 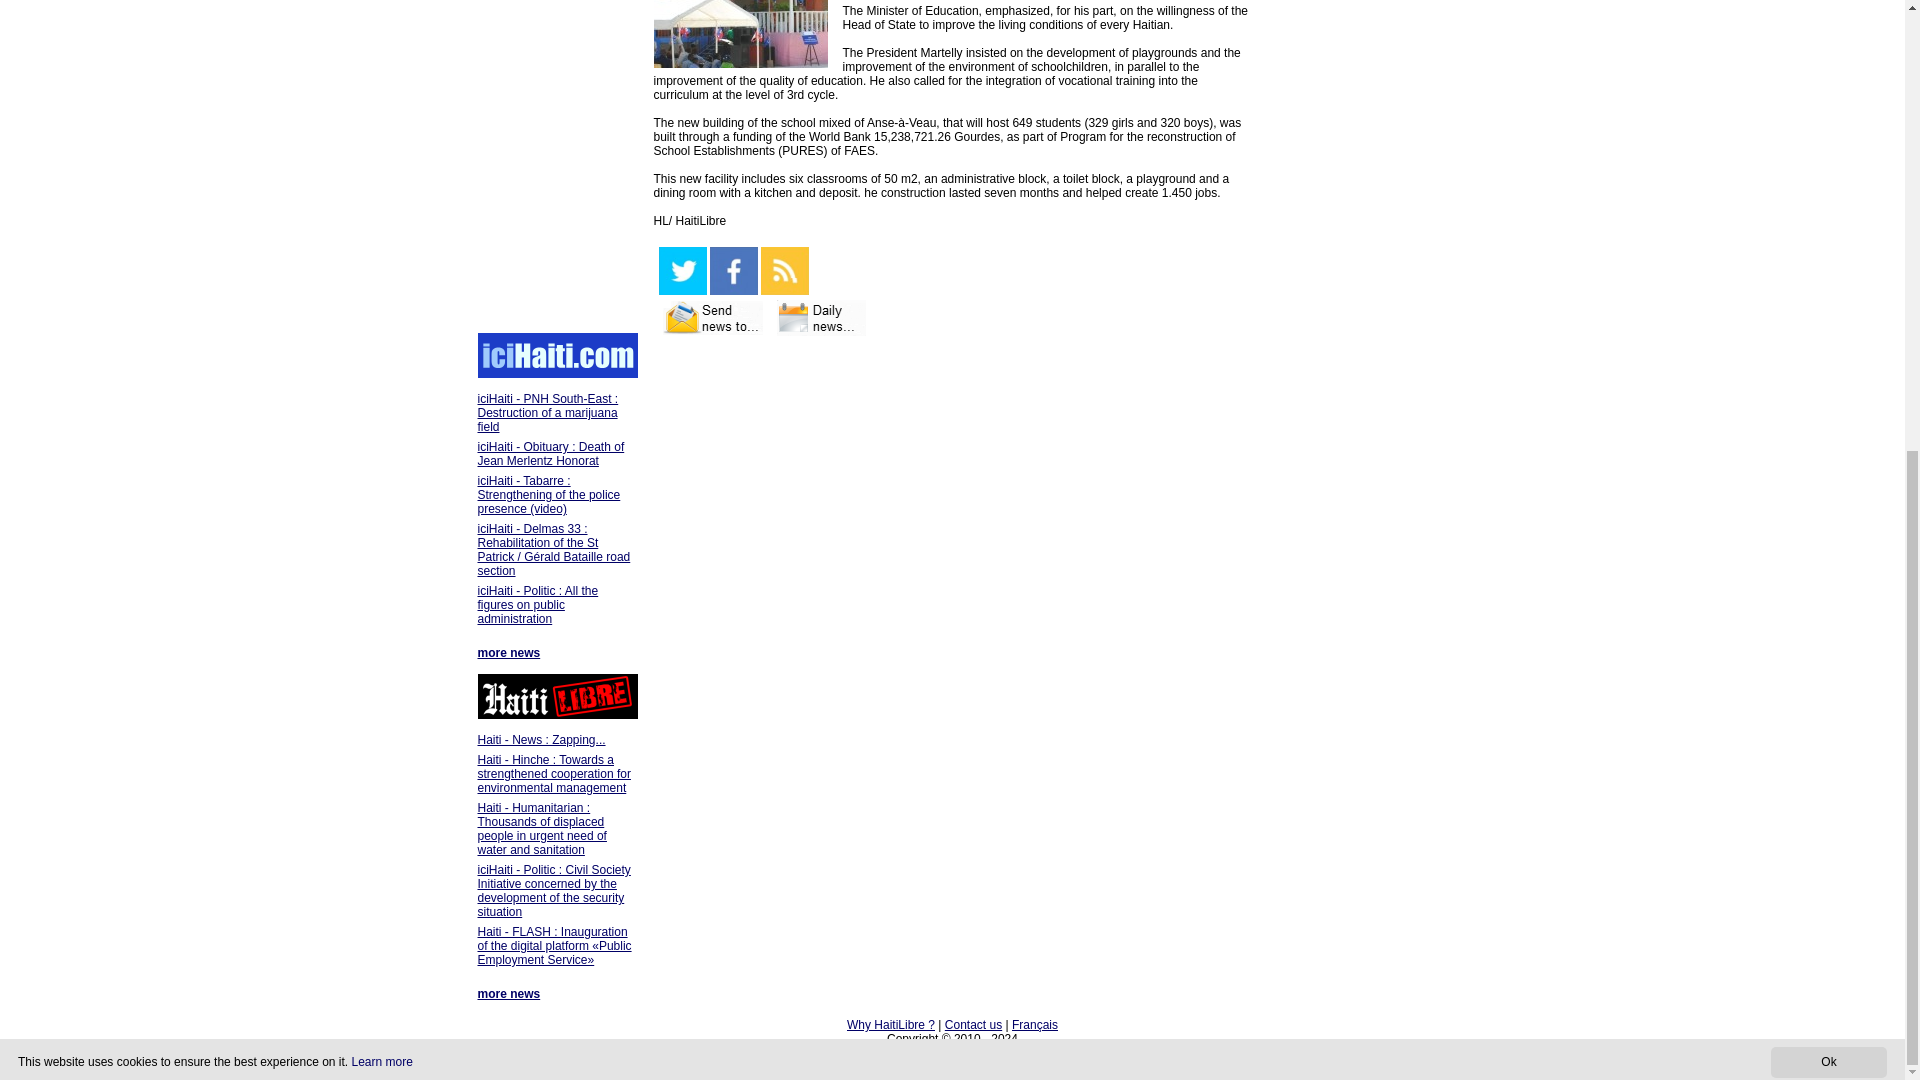 I want to click on iciHaiti - PNH South-East : Destruction of a marijuana field, so click(x=548, y=413).